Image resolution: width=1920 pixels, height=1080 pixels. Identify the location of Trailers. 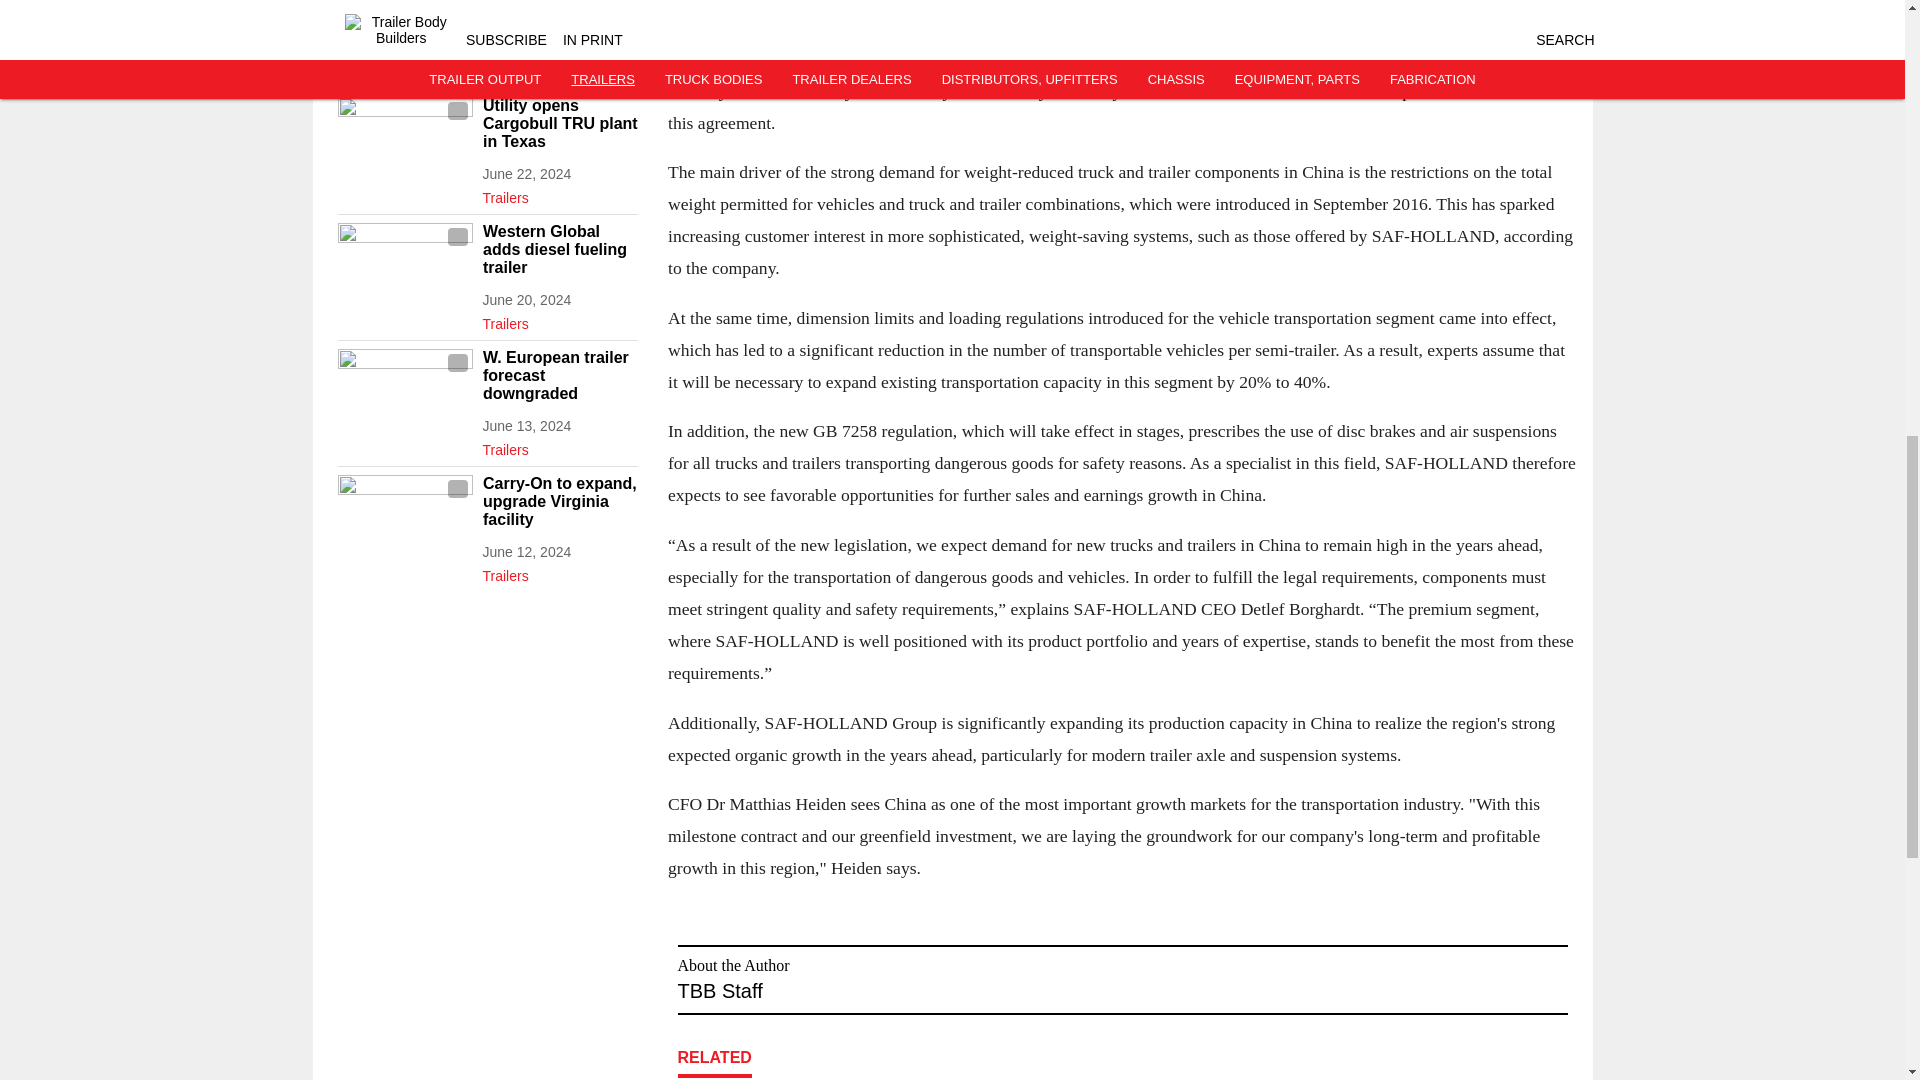
(559, 319).